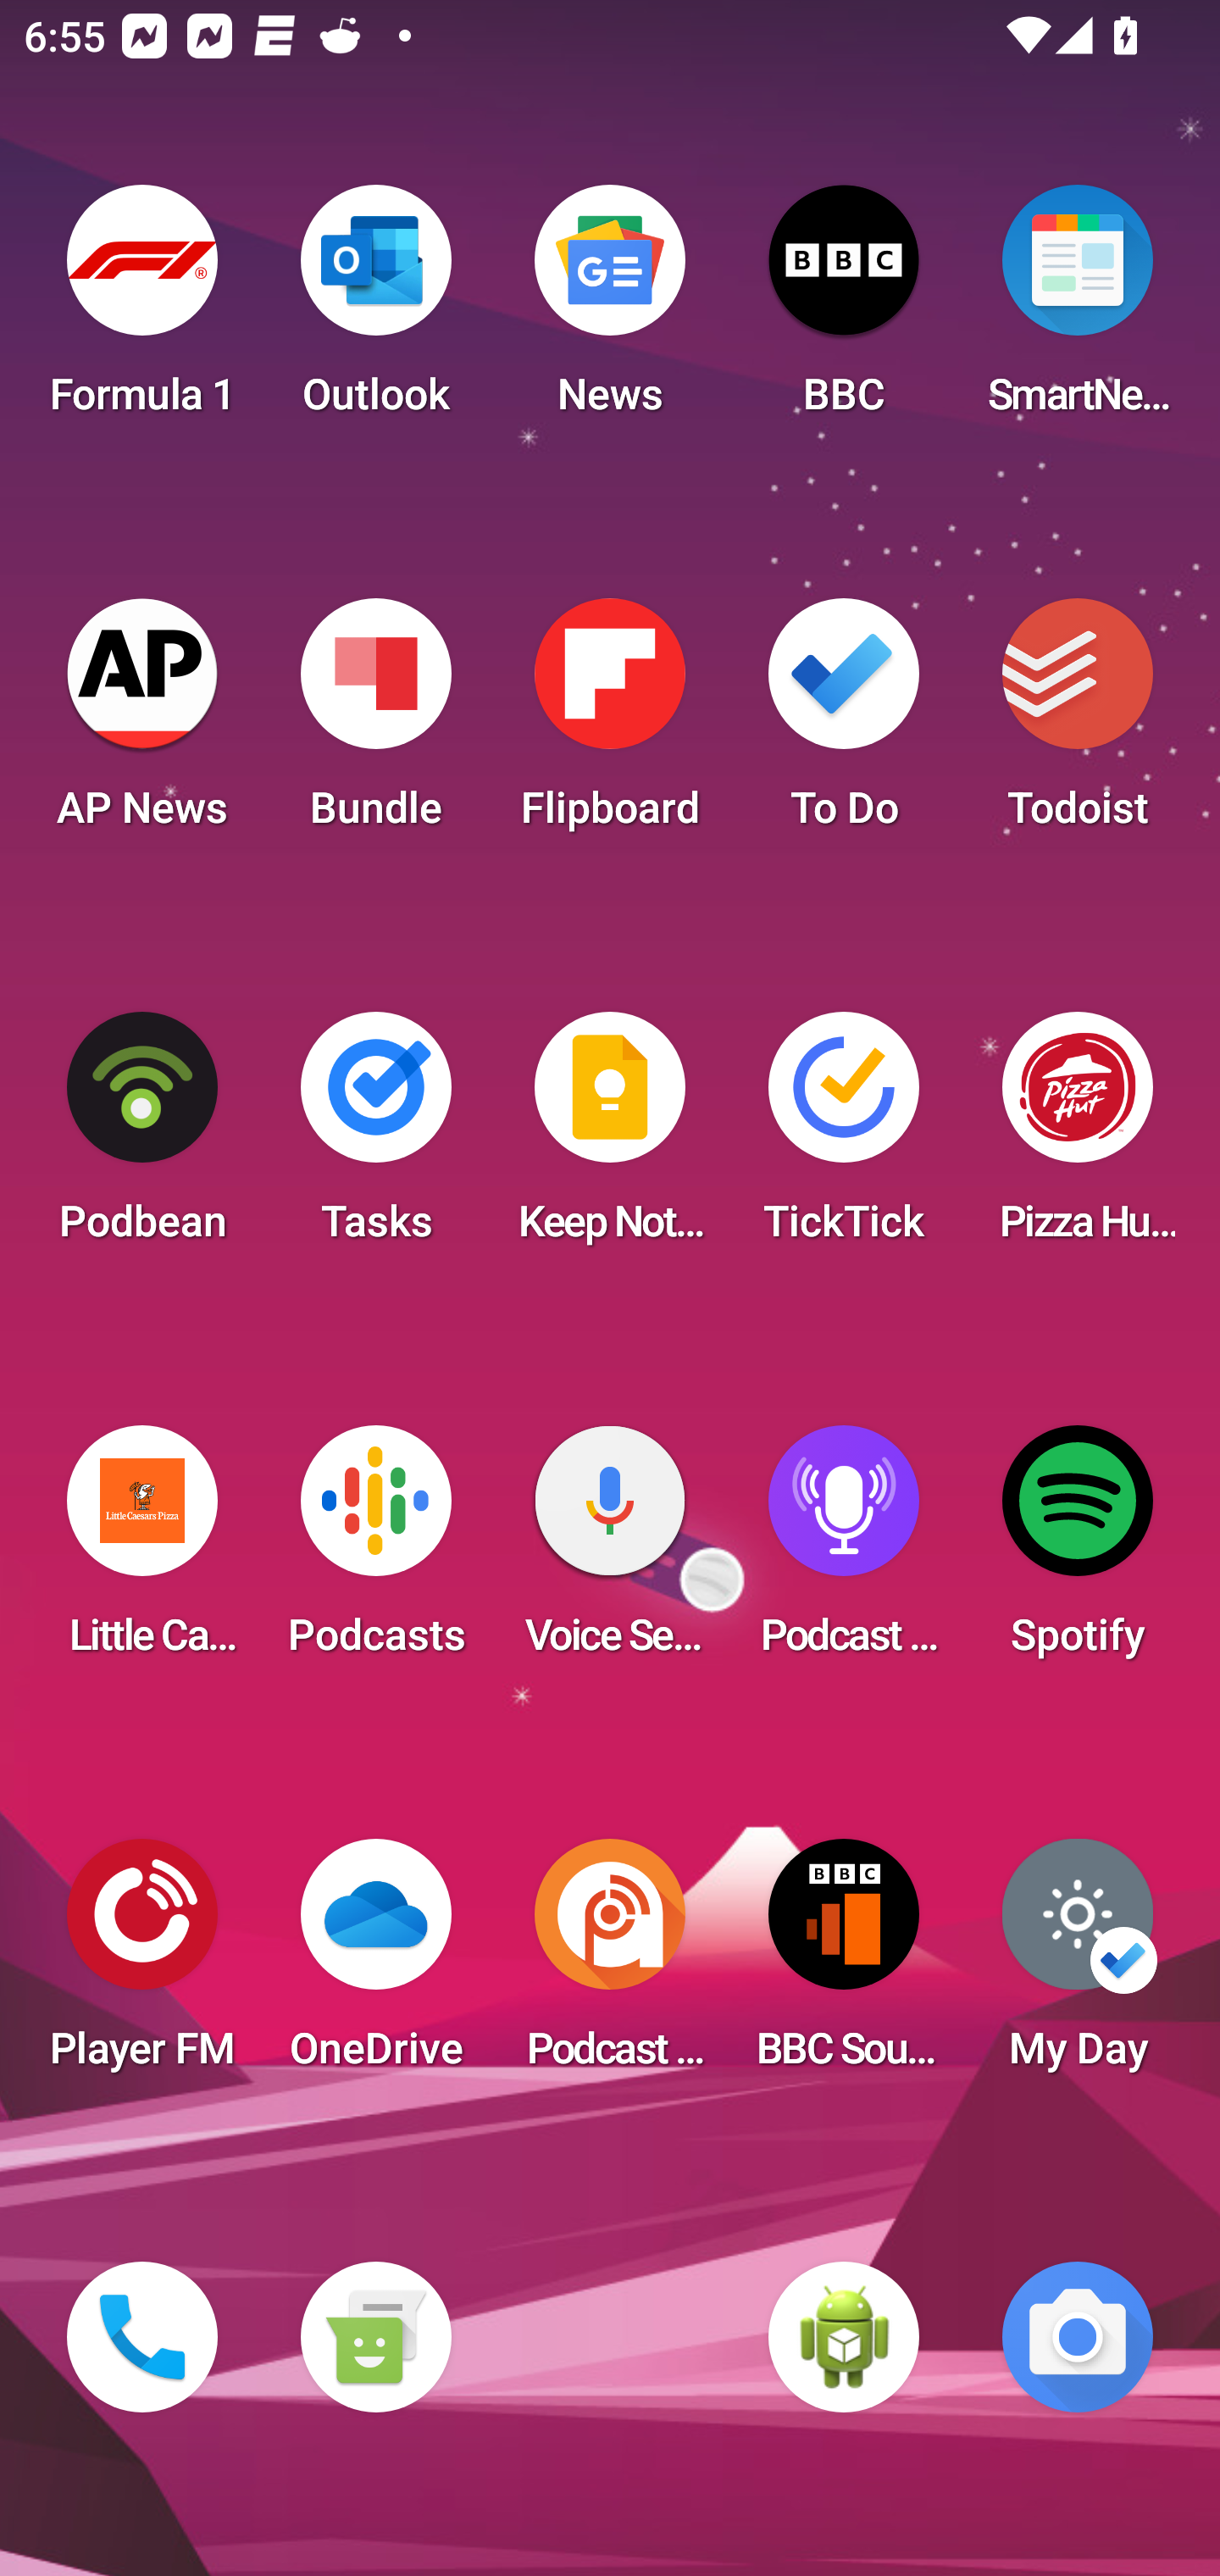 This screenshot has height=2576, width=1220. What do you see at coordinates (610, 1964) in the screenshot?
I see `Podcast Addict` at bounding box center [610, 1964].